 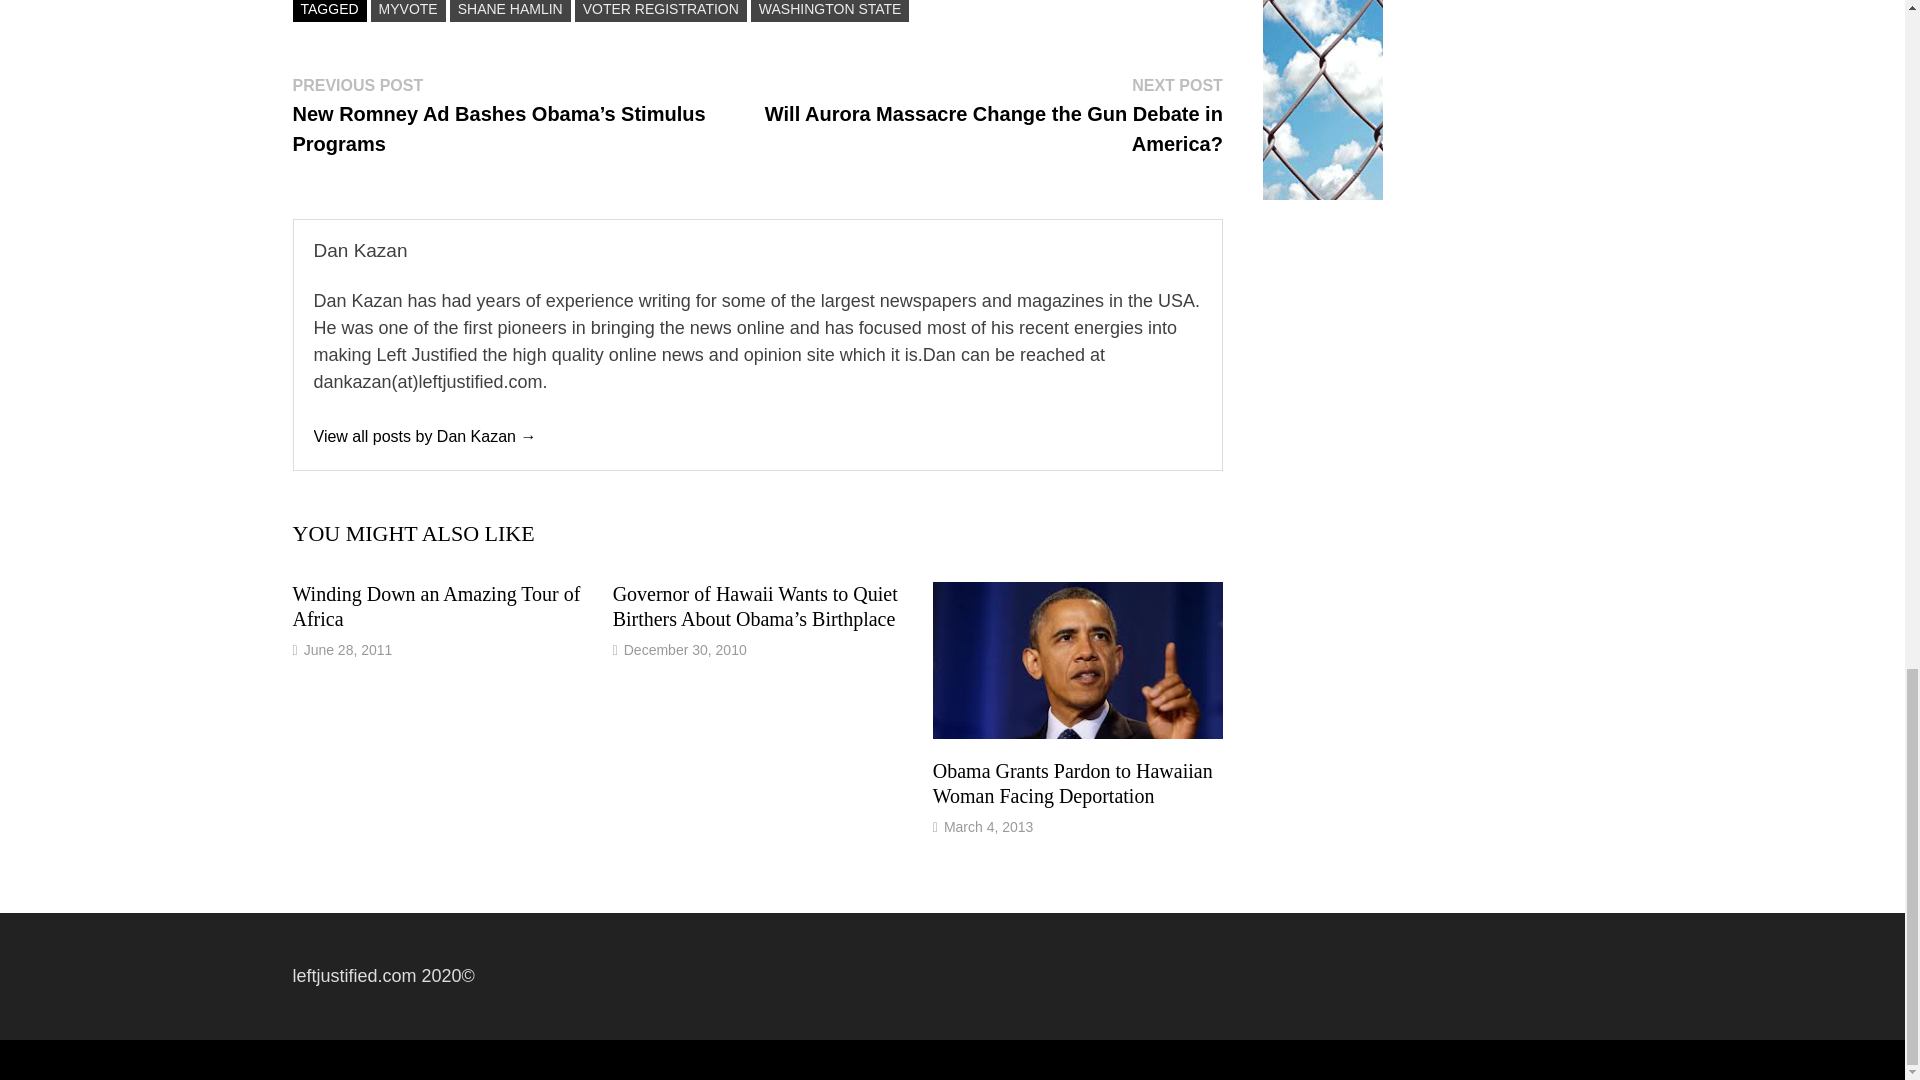 What do you see at coordinates (1073, 783) in the screenshot?
I see `Obama Grants Pardon to Hawaiian Woman Facing Deportation` at bounding box center [1073, 783].